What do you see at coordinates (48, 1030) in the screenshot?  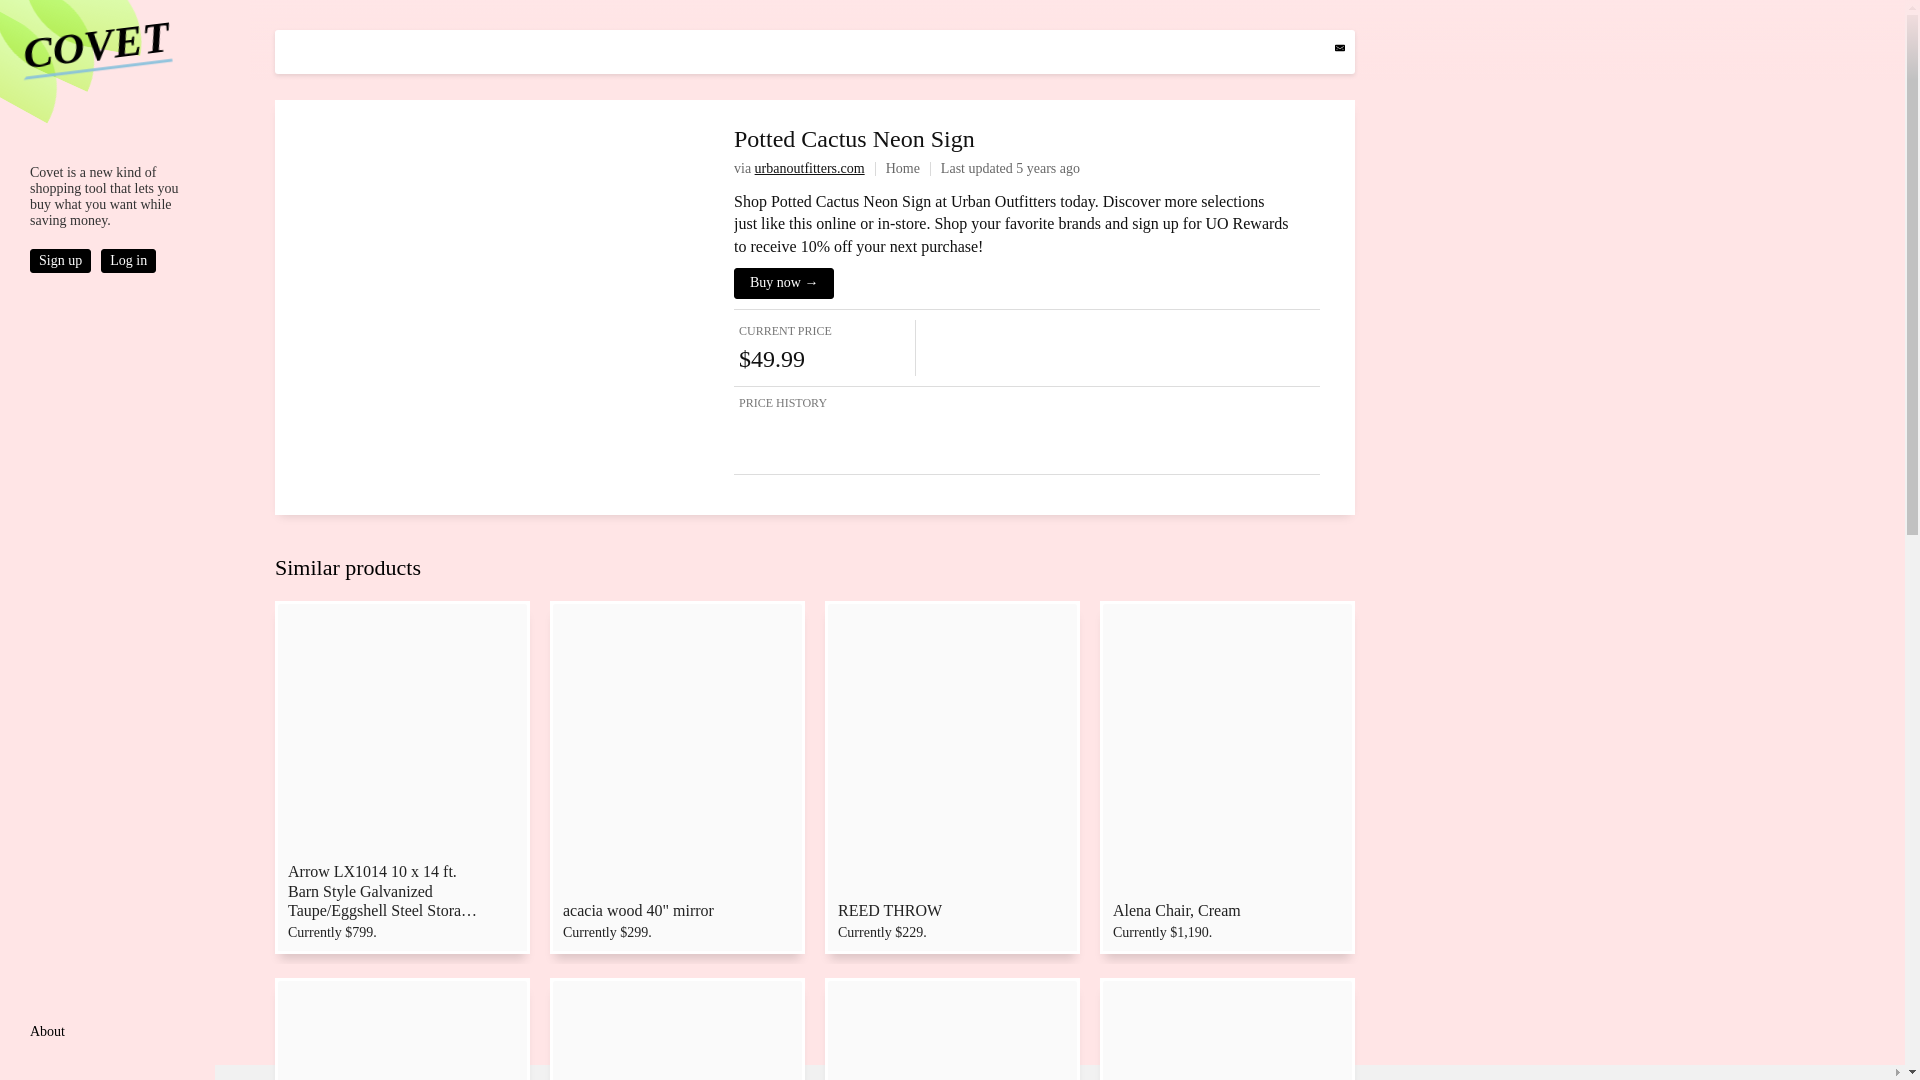 I see `About` at bounding box center [48, 1030].